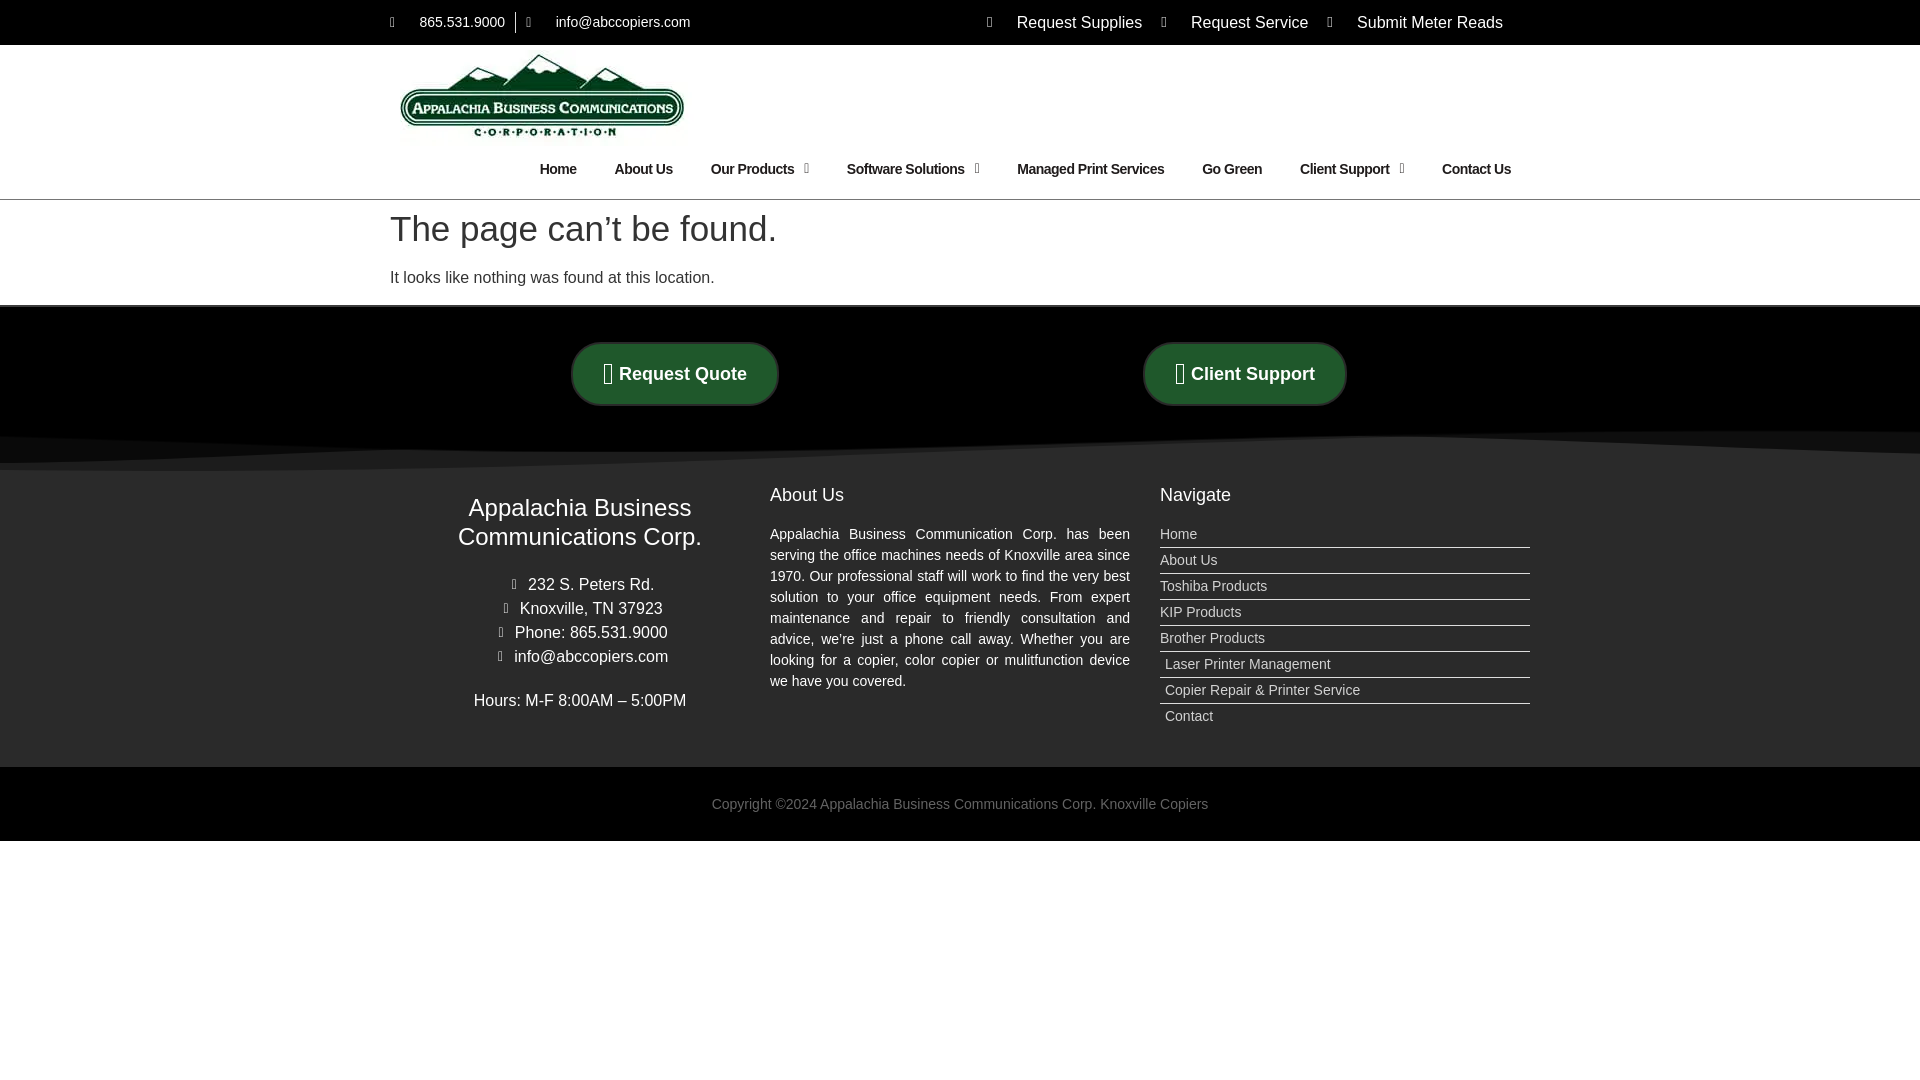  Describe the element at coordinates (1476, 168) in the screenshot. I see `Contact Us` at that location.